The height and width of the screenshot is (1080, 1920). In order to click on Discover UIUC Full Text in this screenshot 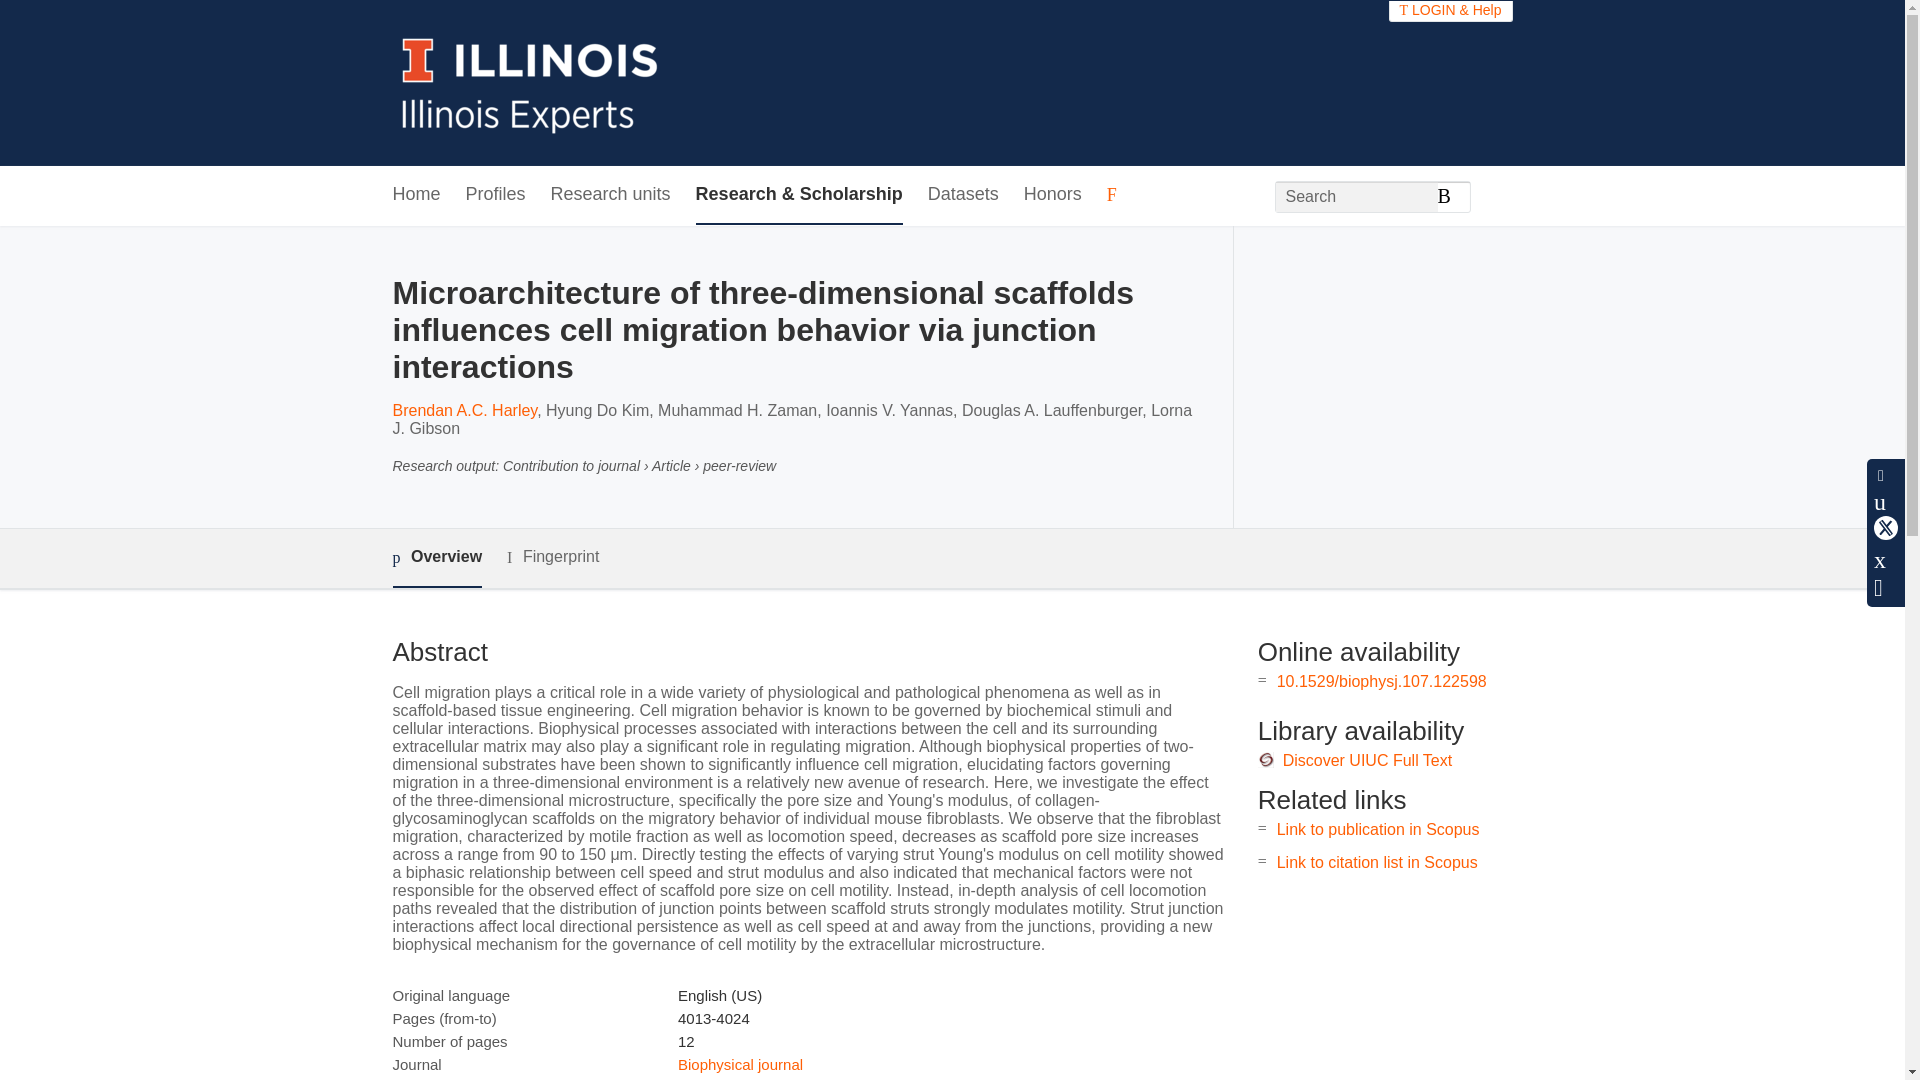, I will do `click(1368, 760)`.